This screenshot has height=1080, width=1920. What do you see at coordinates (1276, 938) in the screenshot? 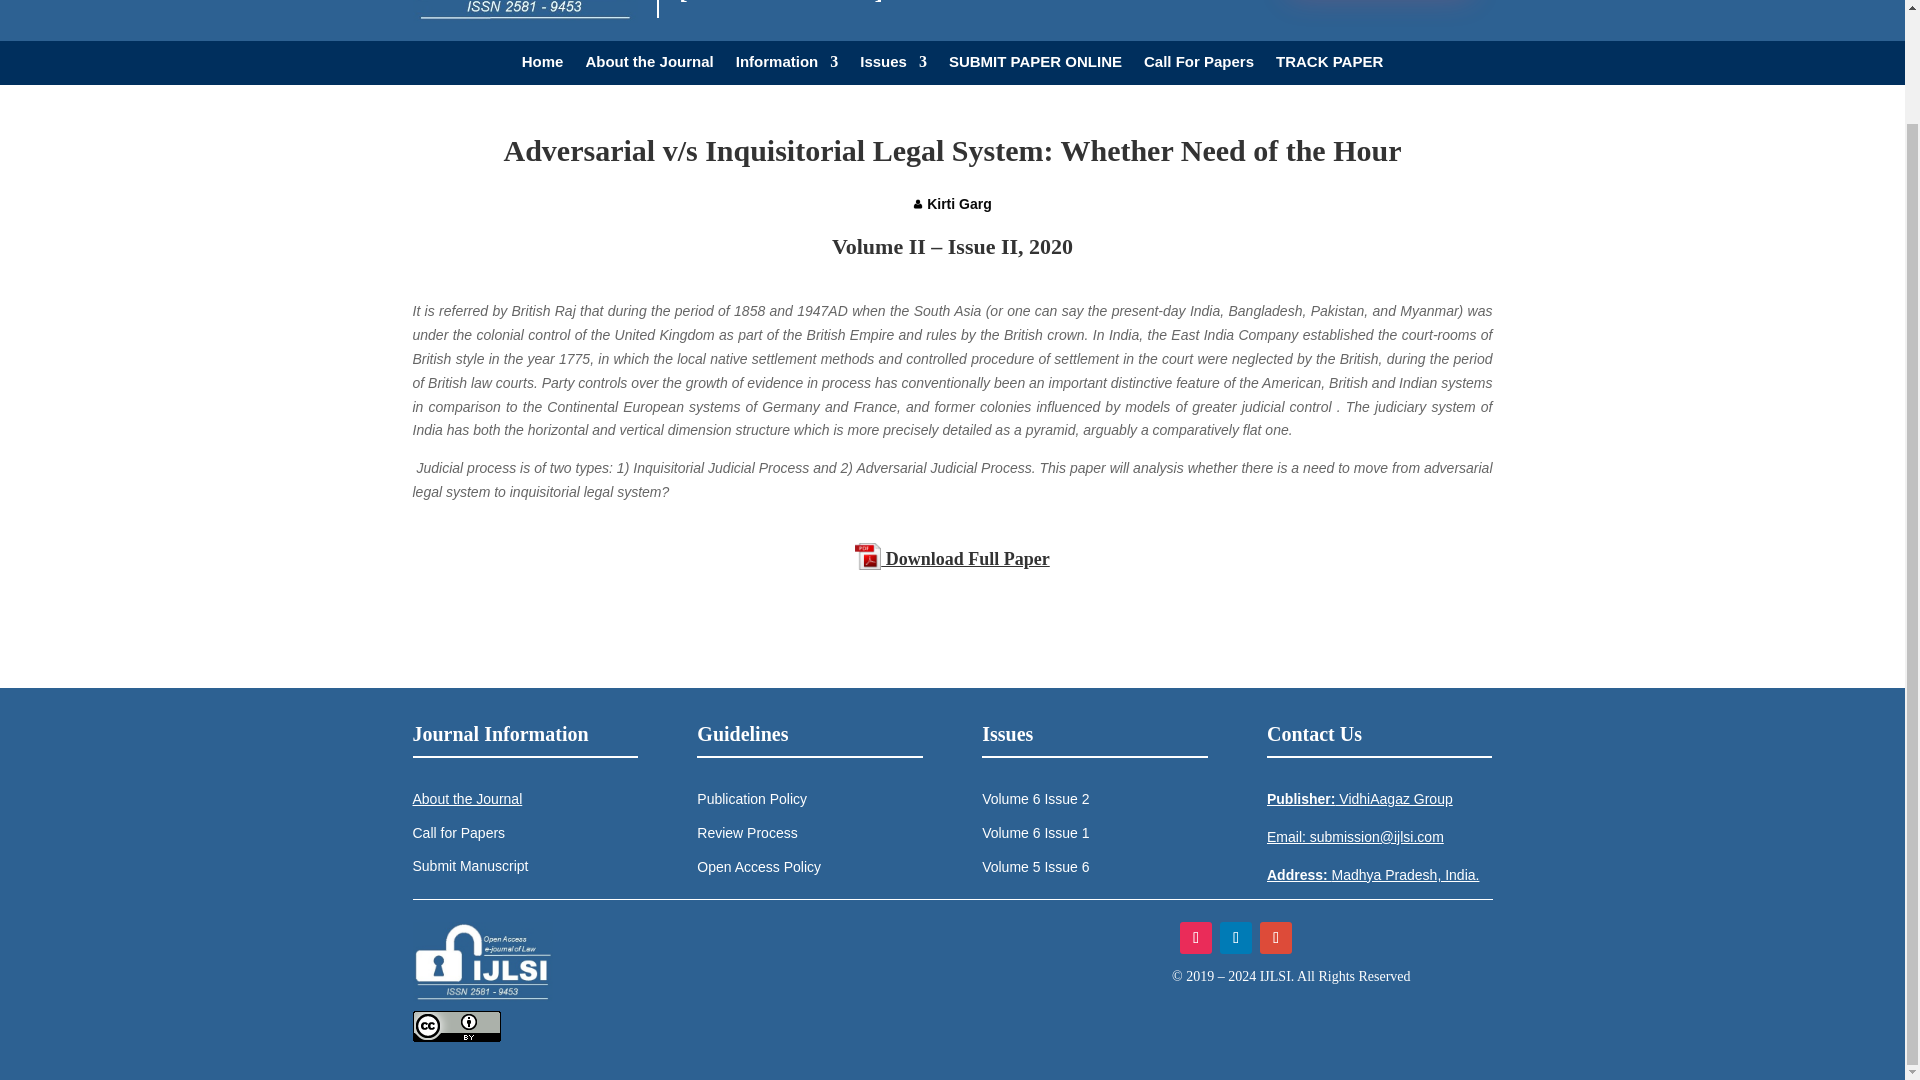
I see `Follow on google-plus` at bounding box center [1276, 938].